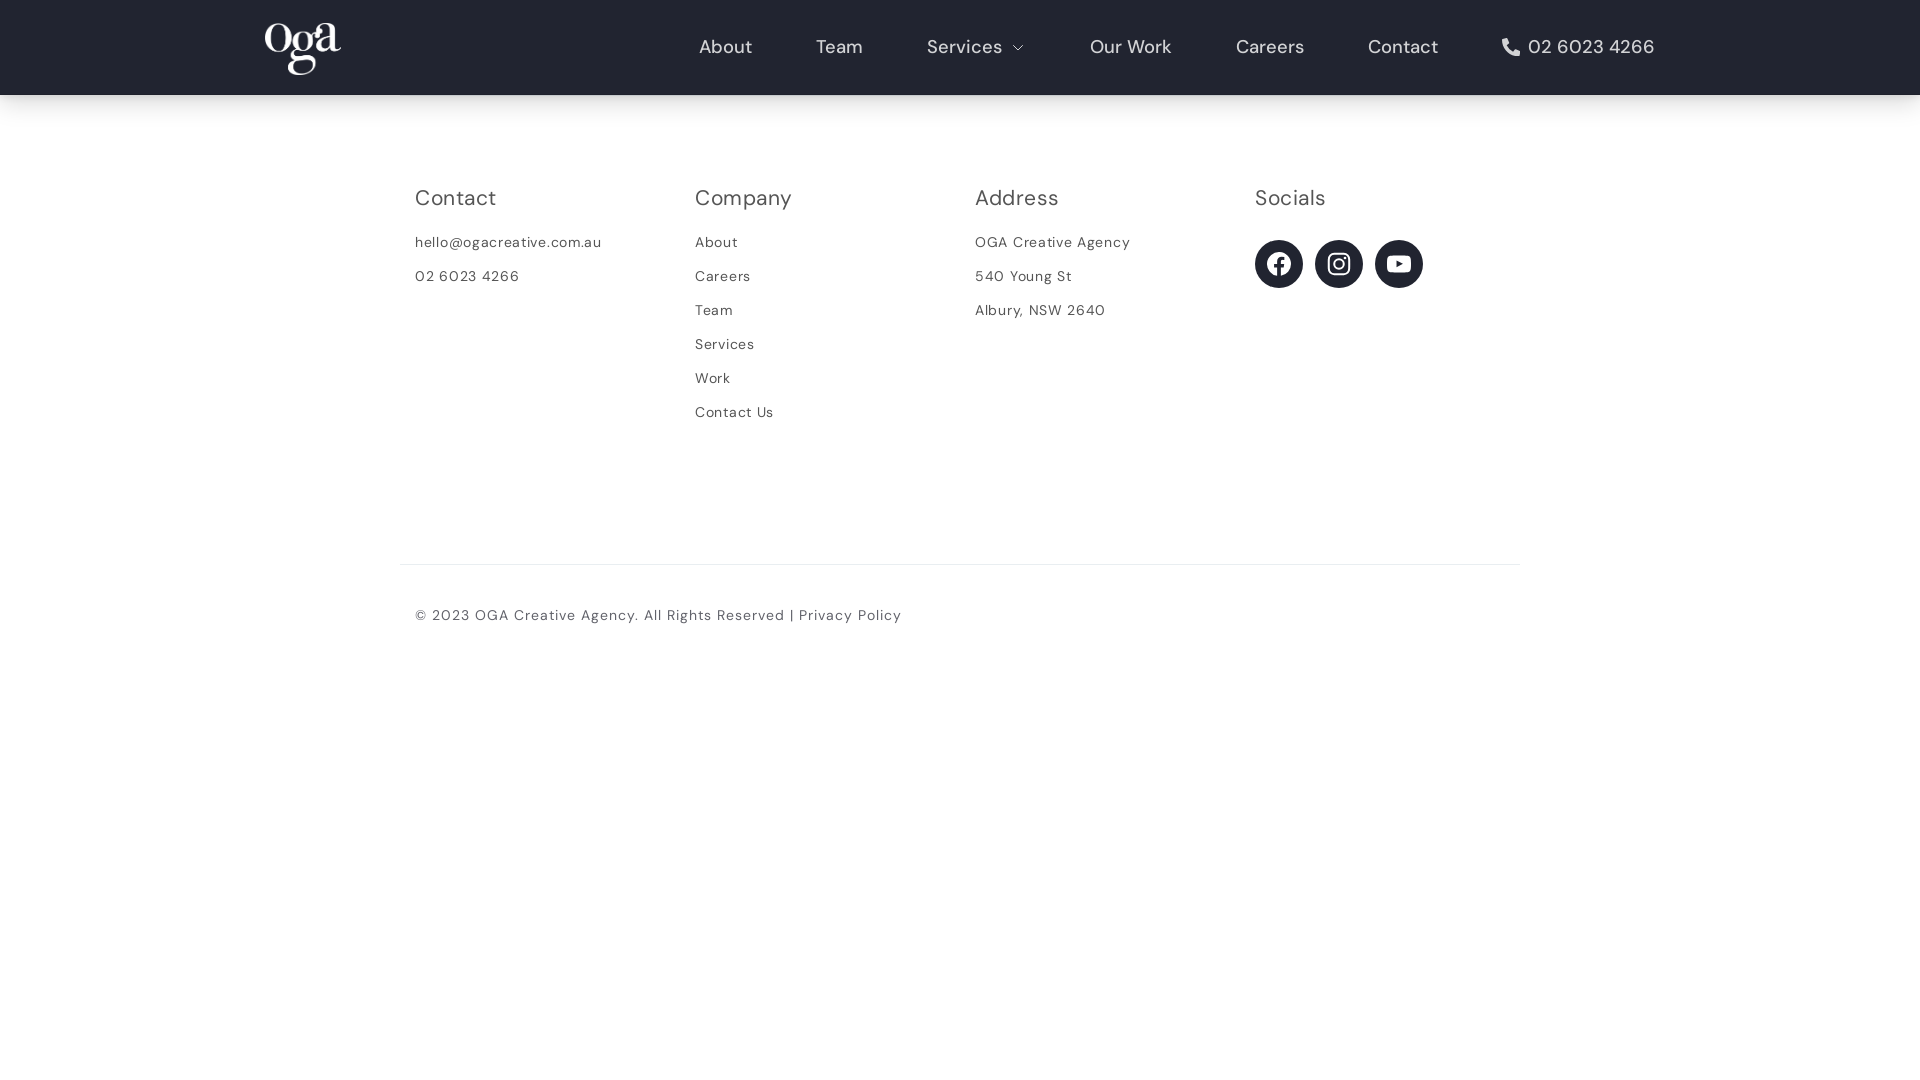  What do you see at coordinates (725, 344) in the screenshot?
I see `Services` at bounding box center [725, 344].